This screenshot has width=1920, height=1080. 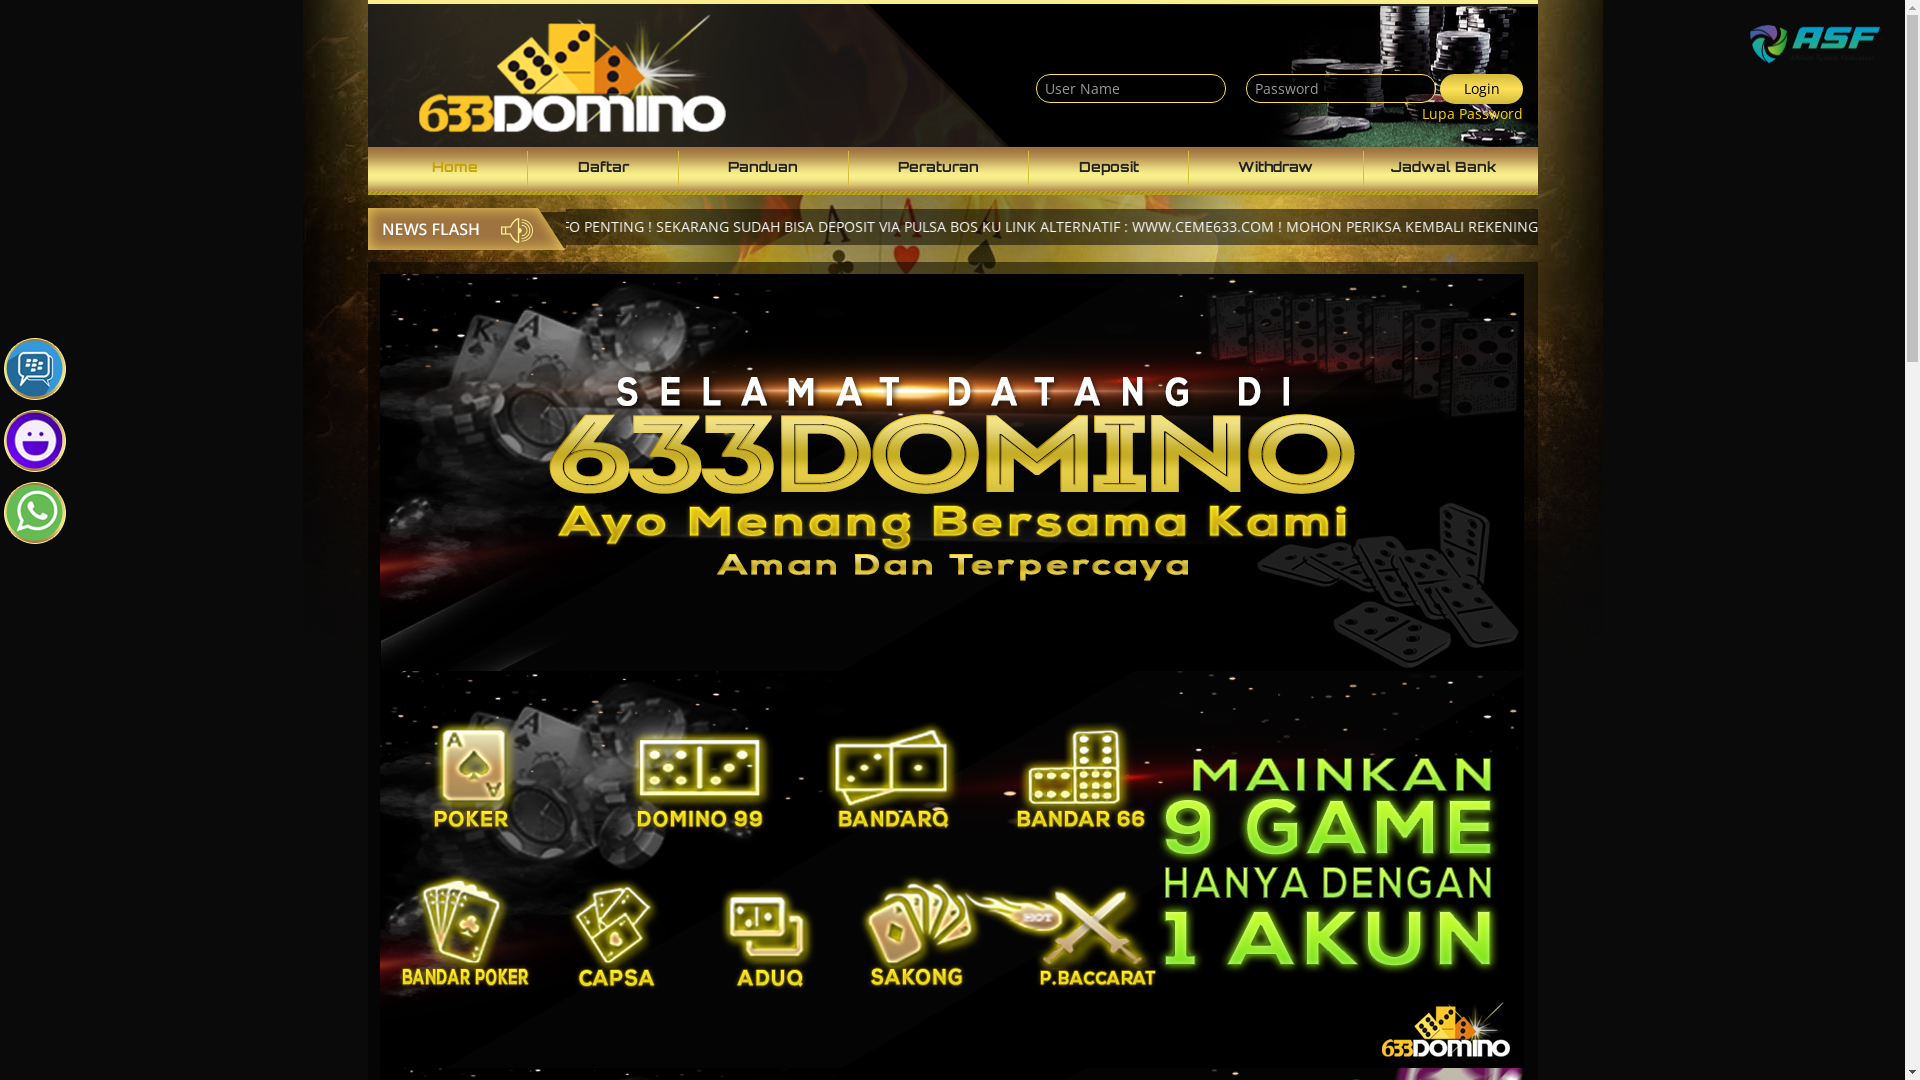 I want to click on Withdraw, so click(x=1276, y=168).